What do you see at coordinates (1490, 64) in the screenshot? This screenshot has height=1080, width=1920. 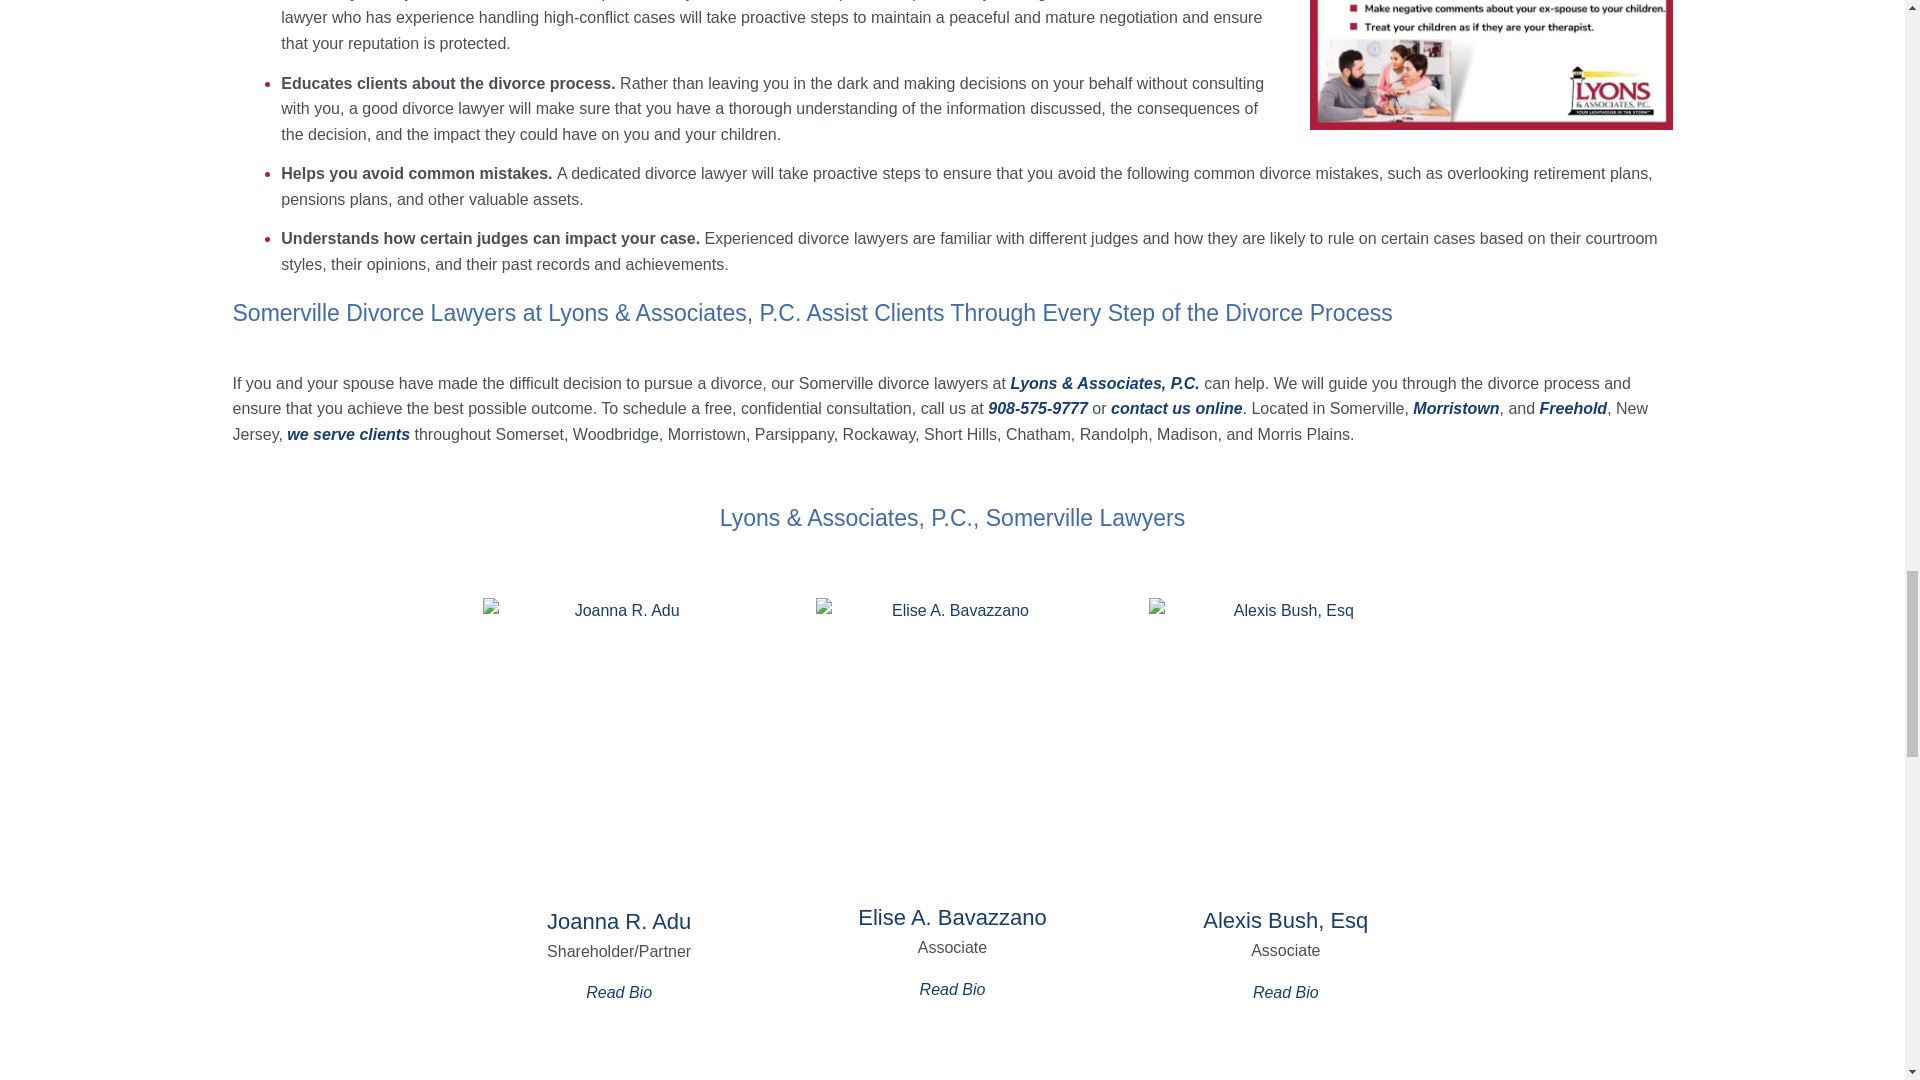 I see `Somerville Divorce Lawyers` at bounding box center [1490, 64].